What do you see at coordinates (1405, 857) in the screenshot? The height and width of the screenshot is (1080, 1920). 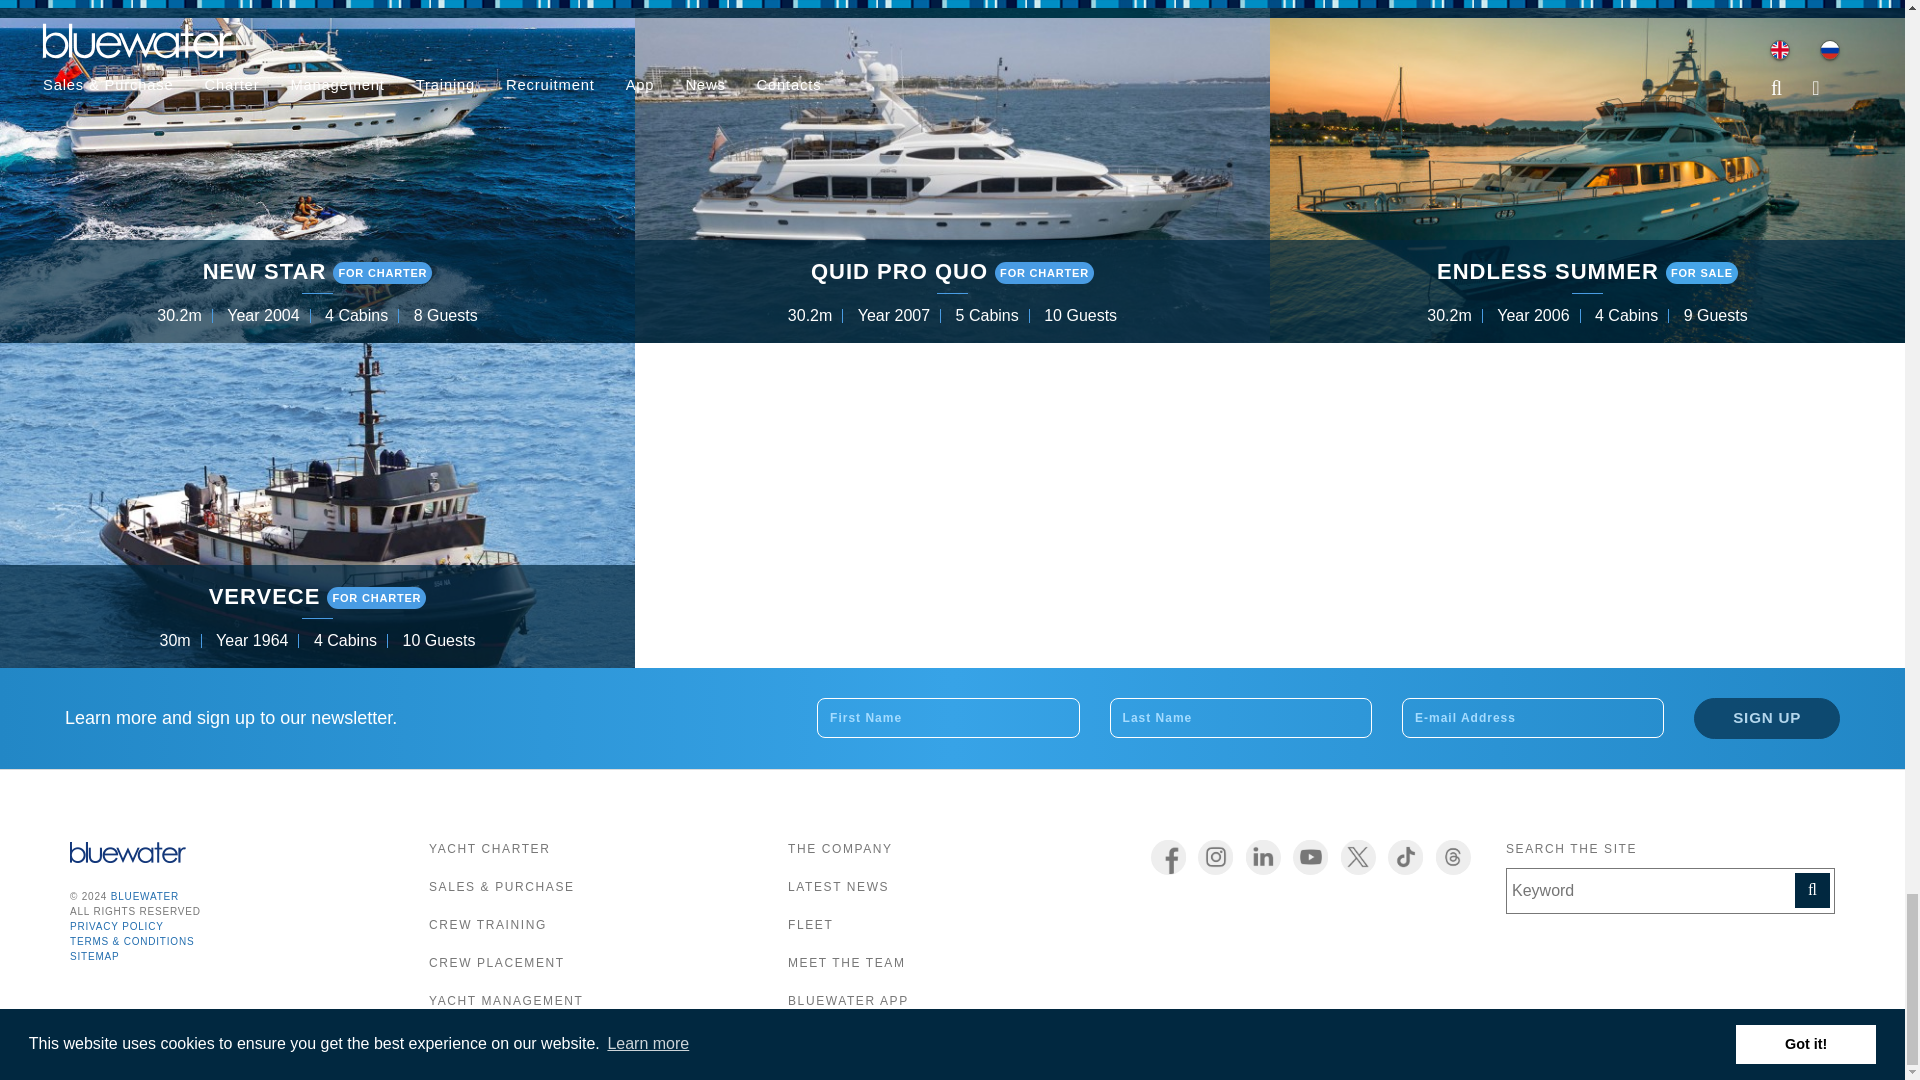 I see `Bluewater on TikTok` at bounding box center [1405, 857].